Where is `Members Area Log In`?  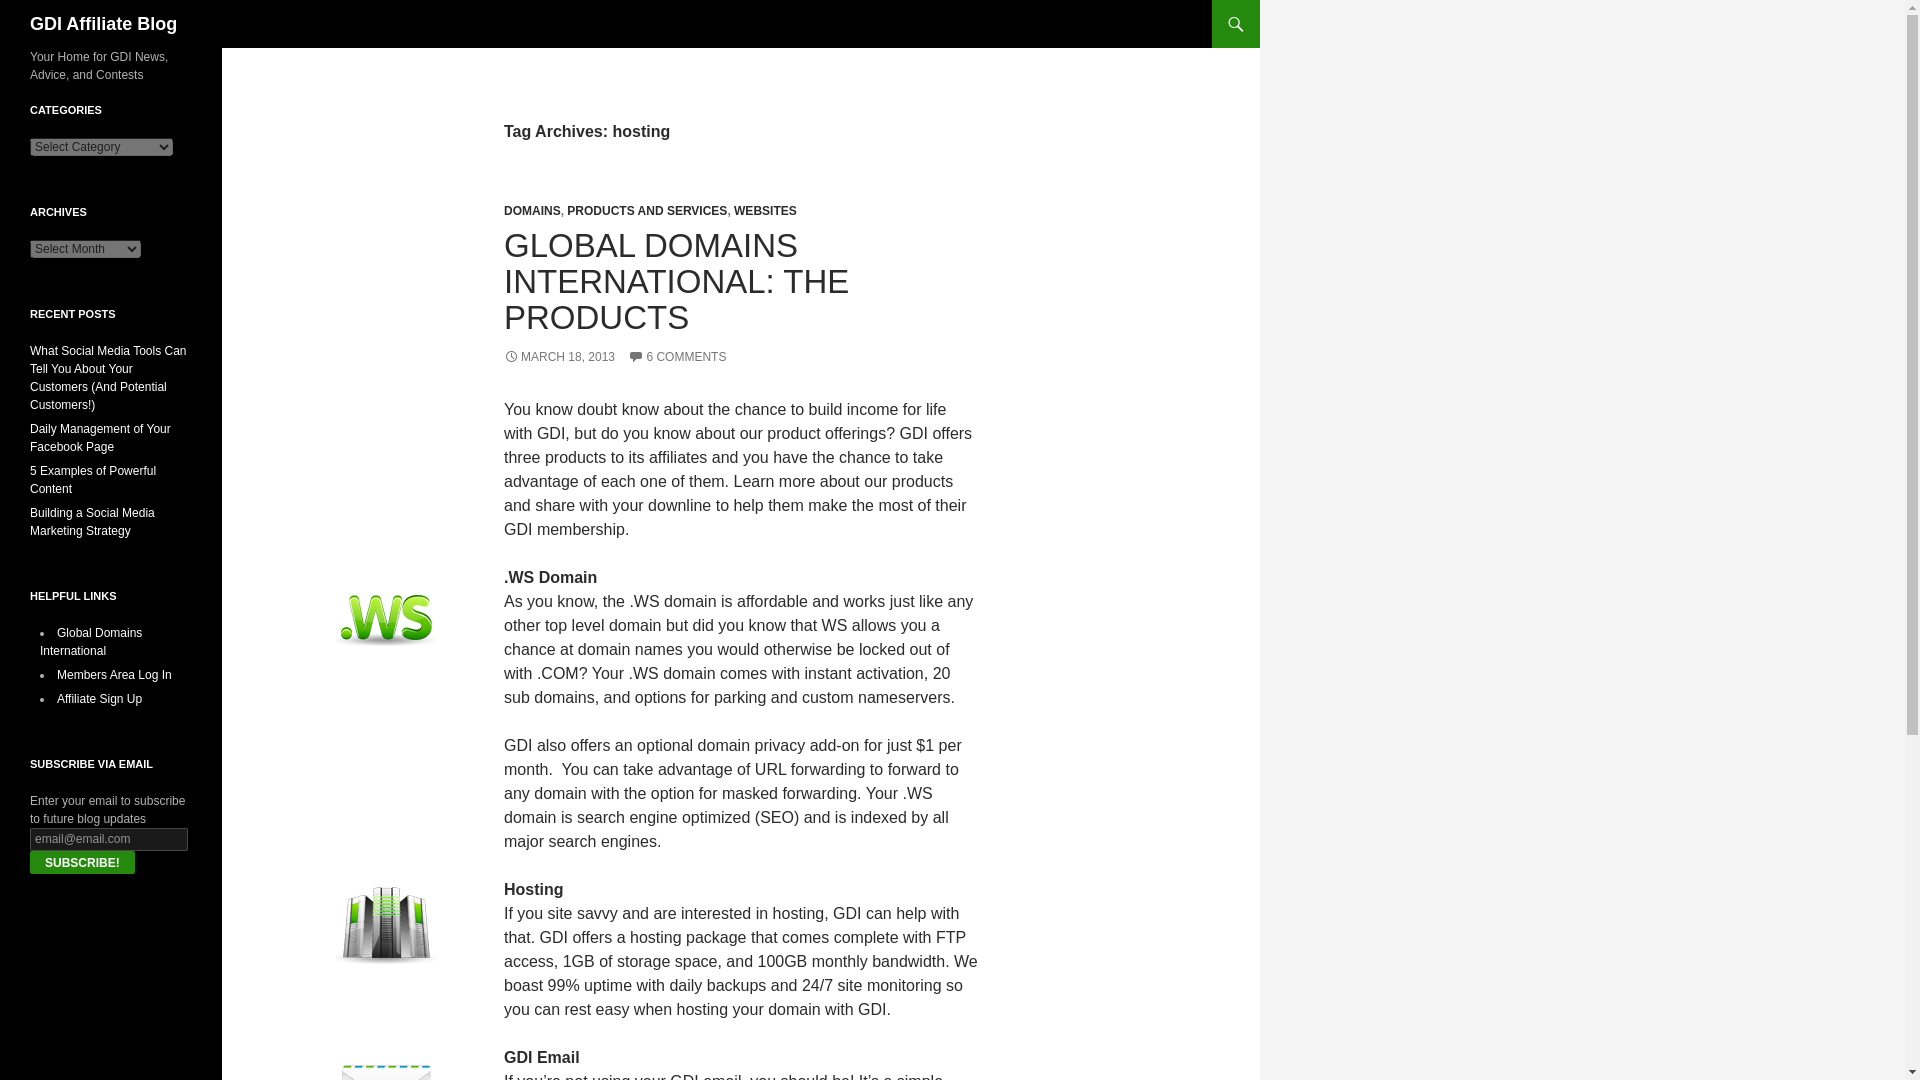 Members Area Log In is located at coordinates (114, 674).